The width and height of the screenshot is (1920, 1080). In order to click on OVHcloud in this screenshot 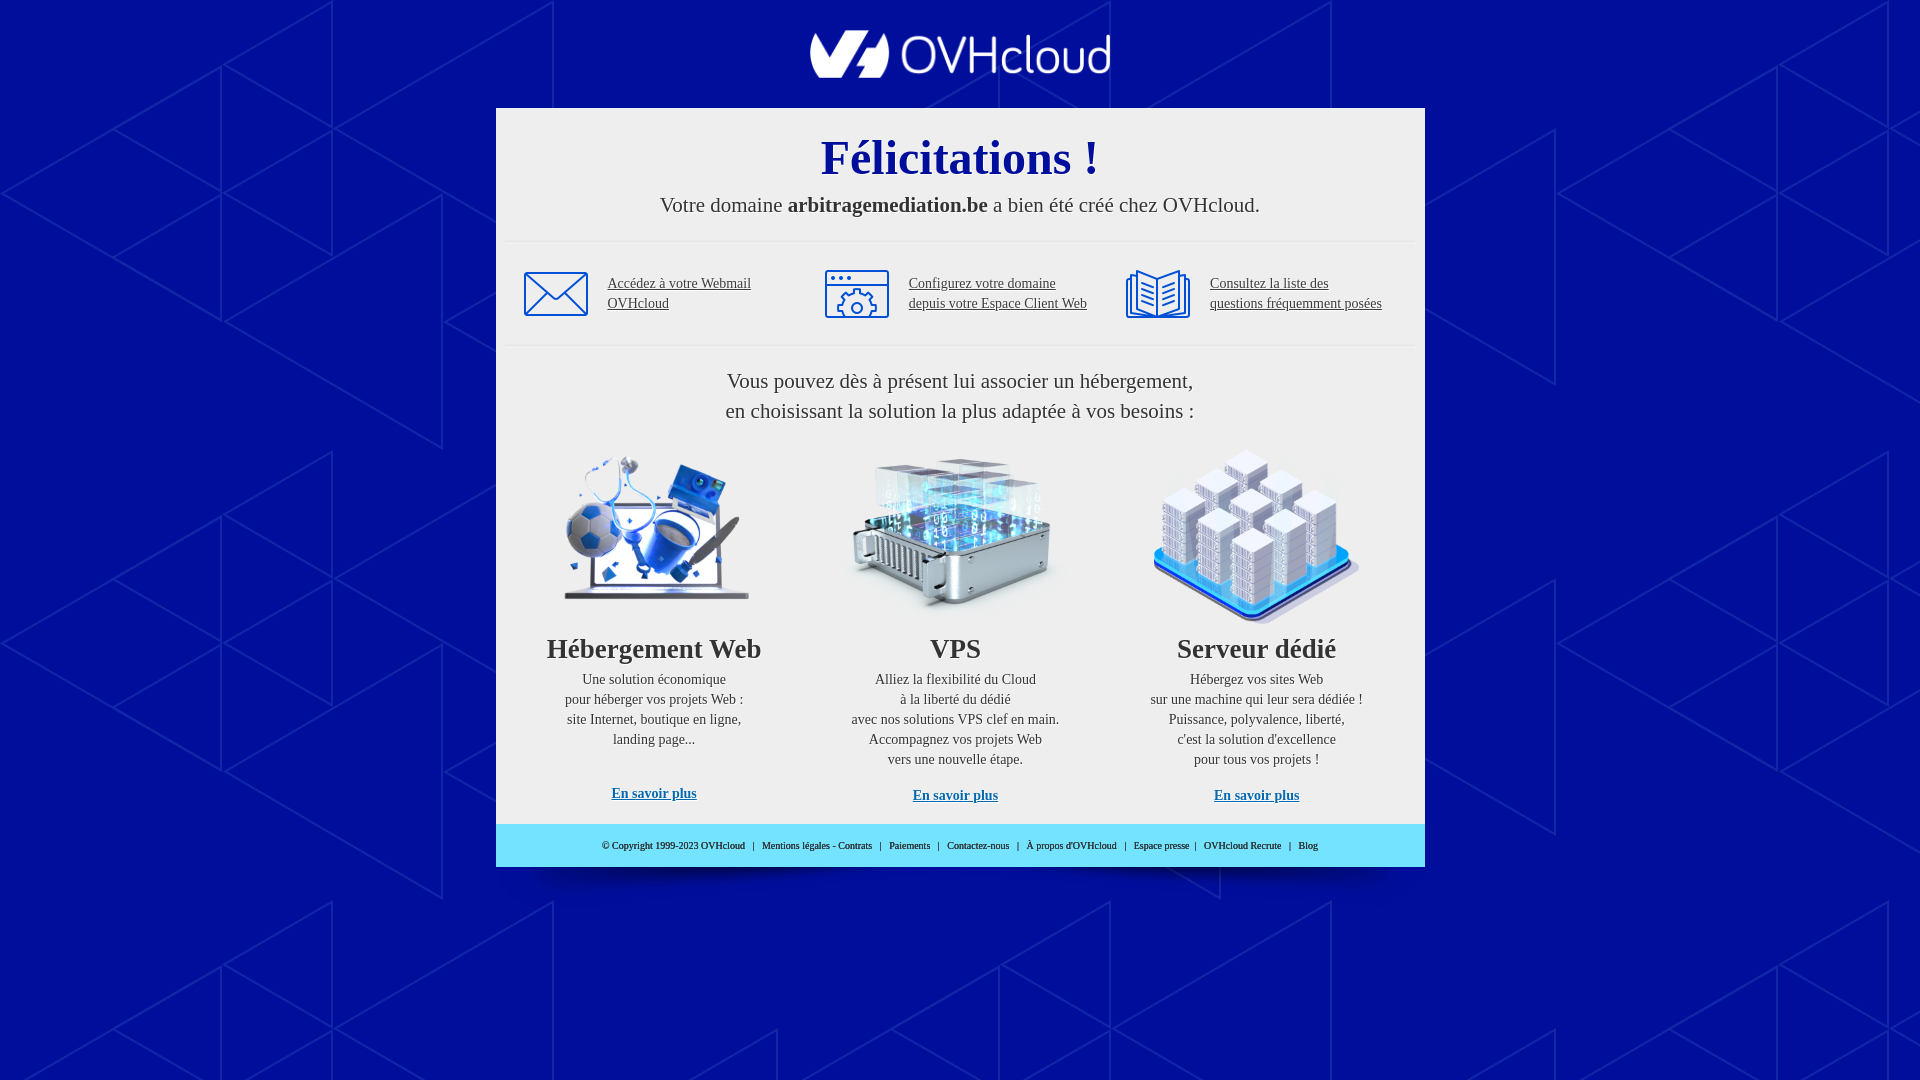, I will do `click(960, 72)`.